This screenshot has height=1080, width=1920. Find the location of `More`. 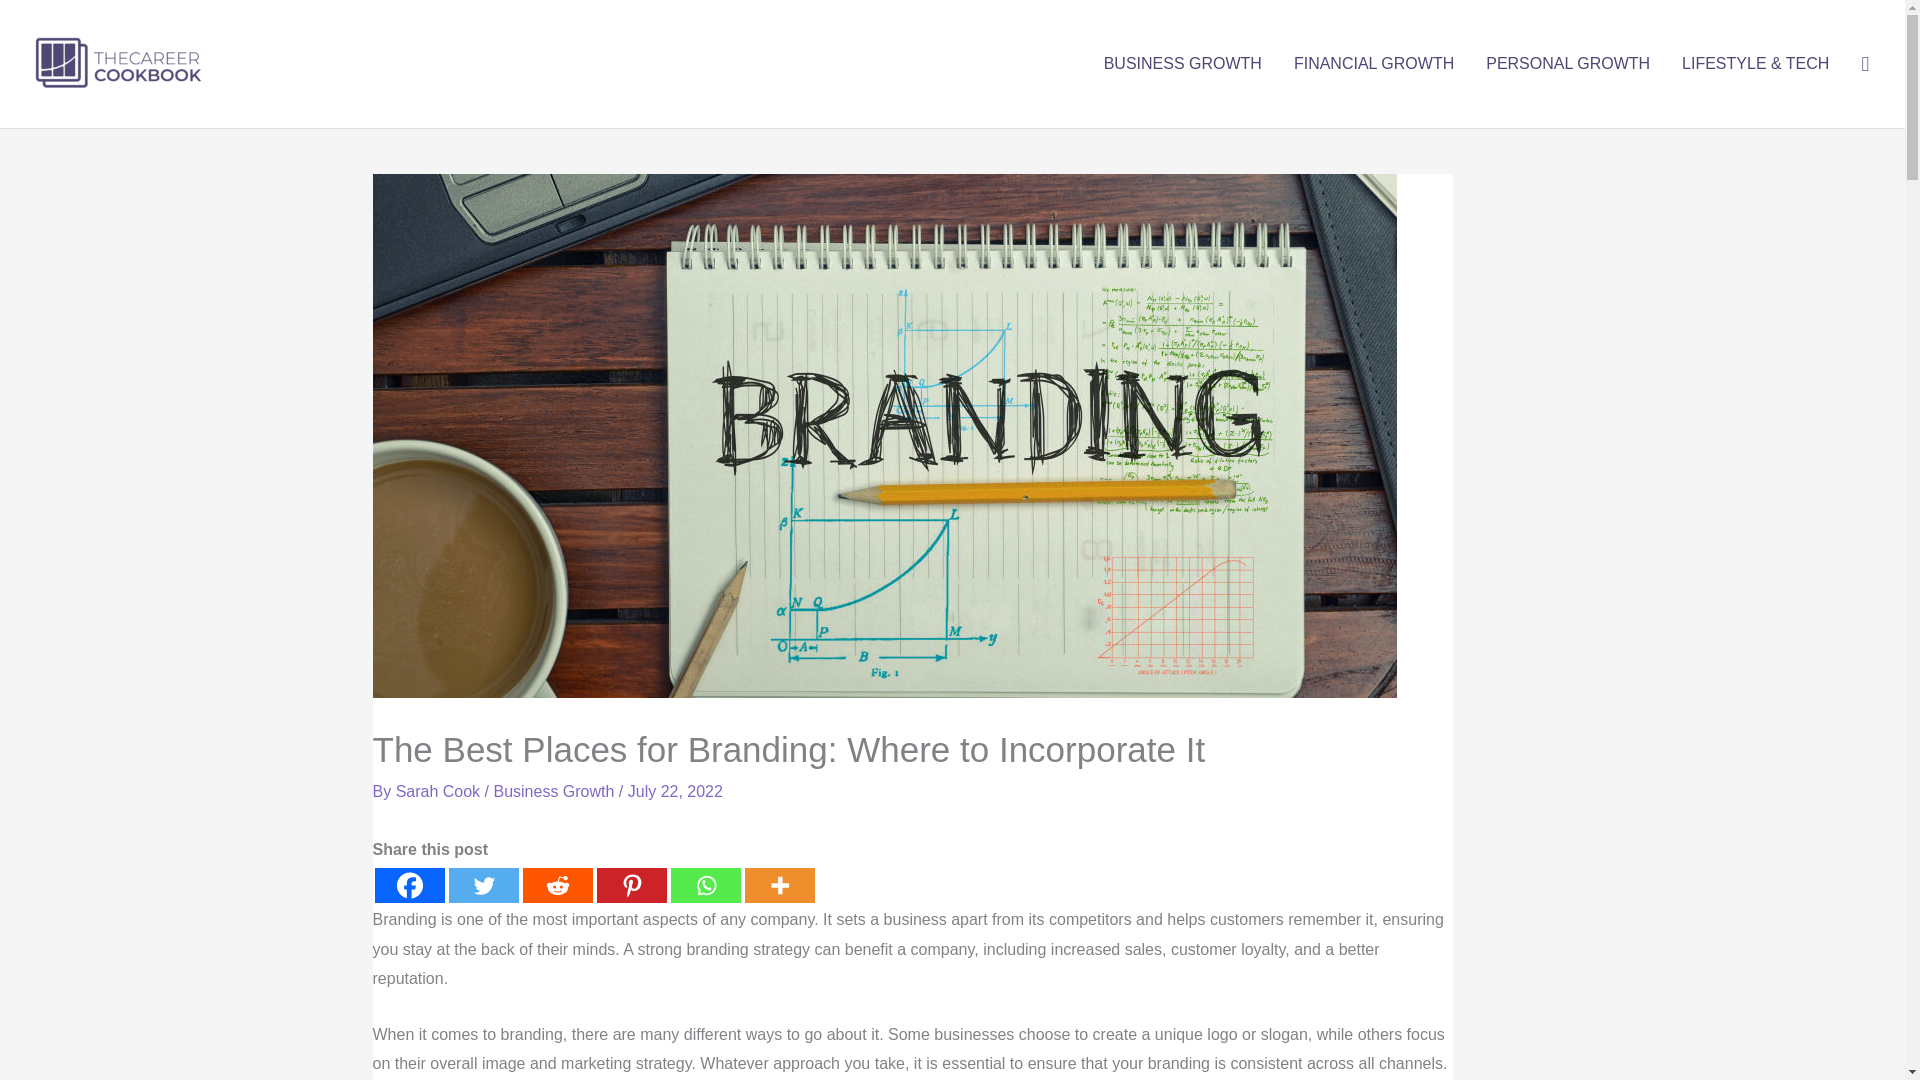

More is located at coordinates (779, 885).